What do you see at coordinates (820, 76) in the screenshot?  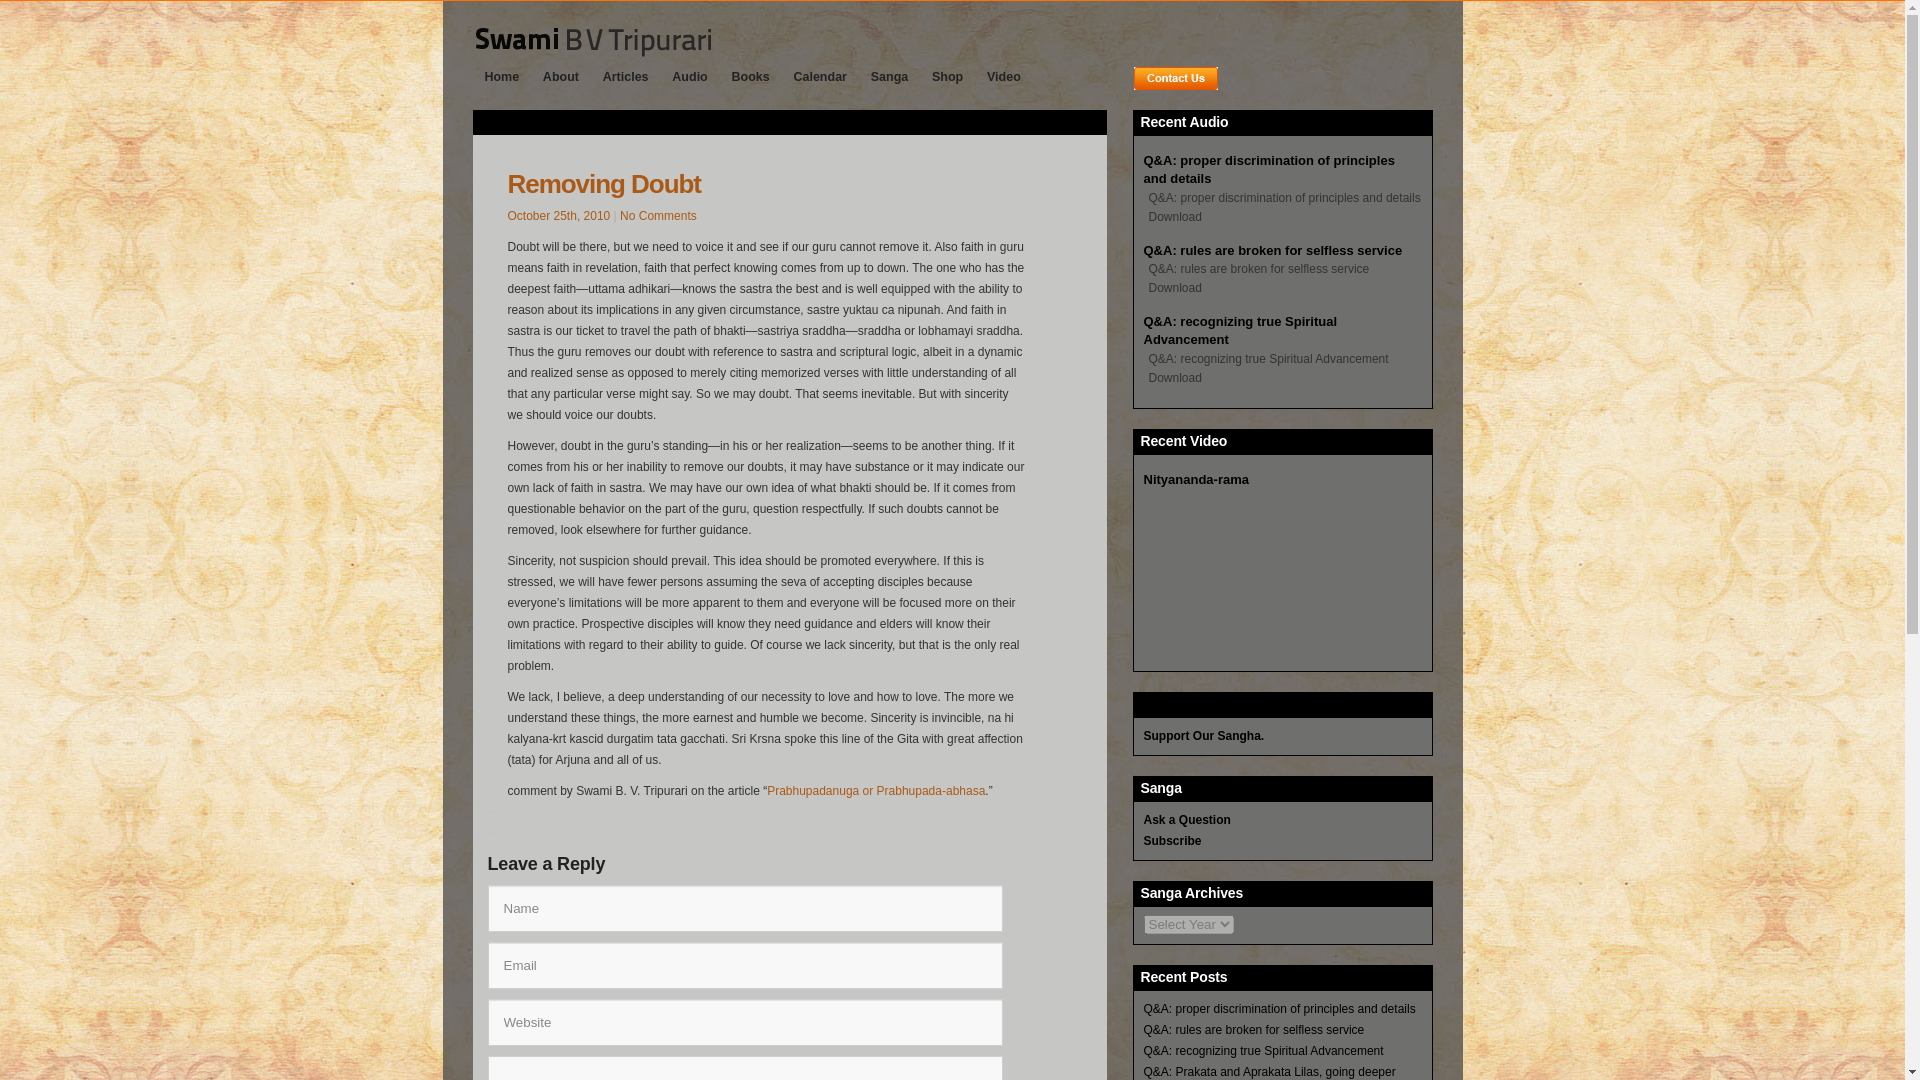 I see `Calendar` at bounding box center [820, 76].